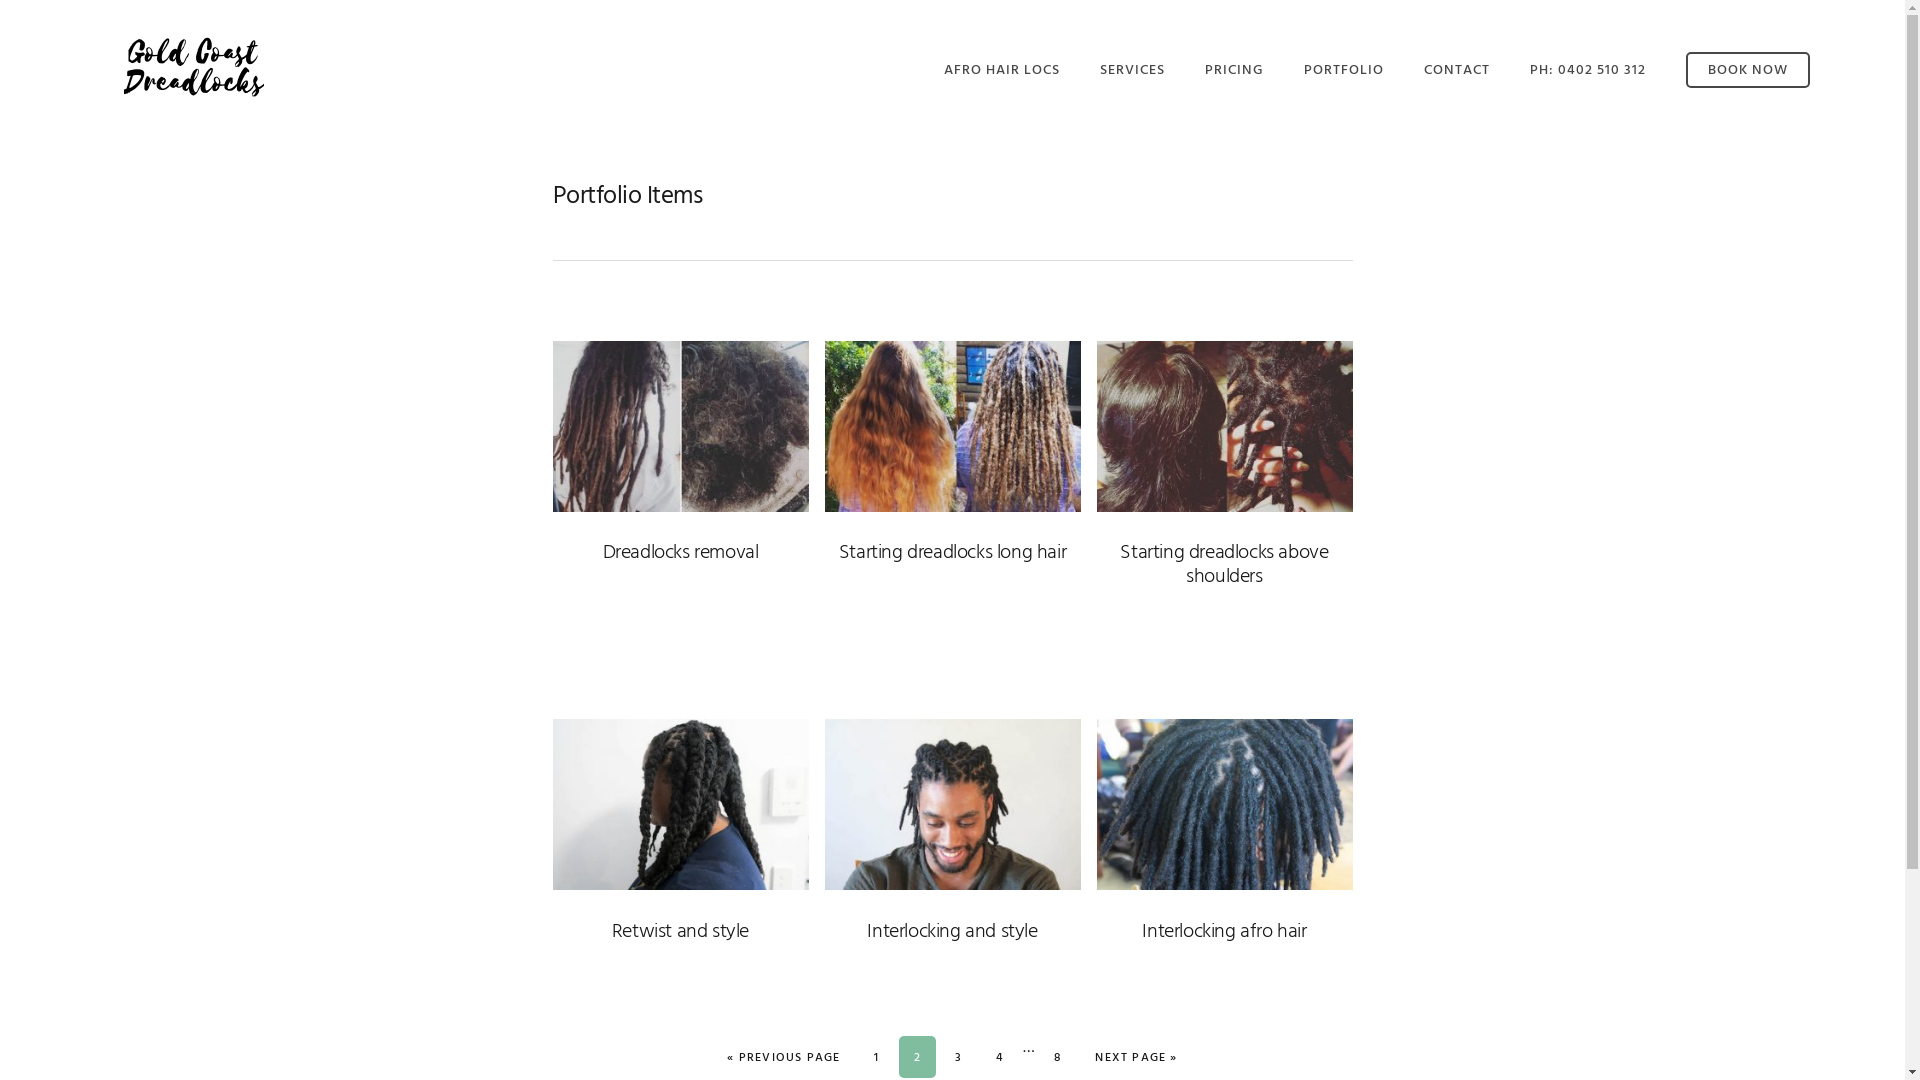  I want to click on GO TO PAGE
2, so click(918, 1057).